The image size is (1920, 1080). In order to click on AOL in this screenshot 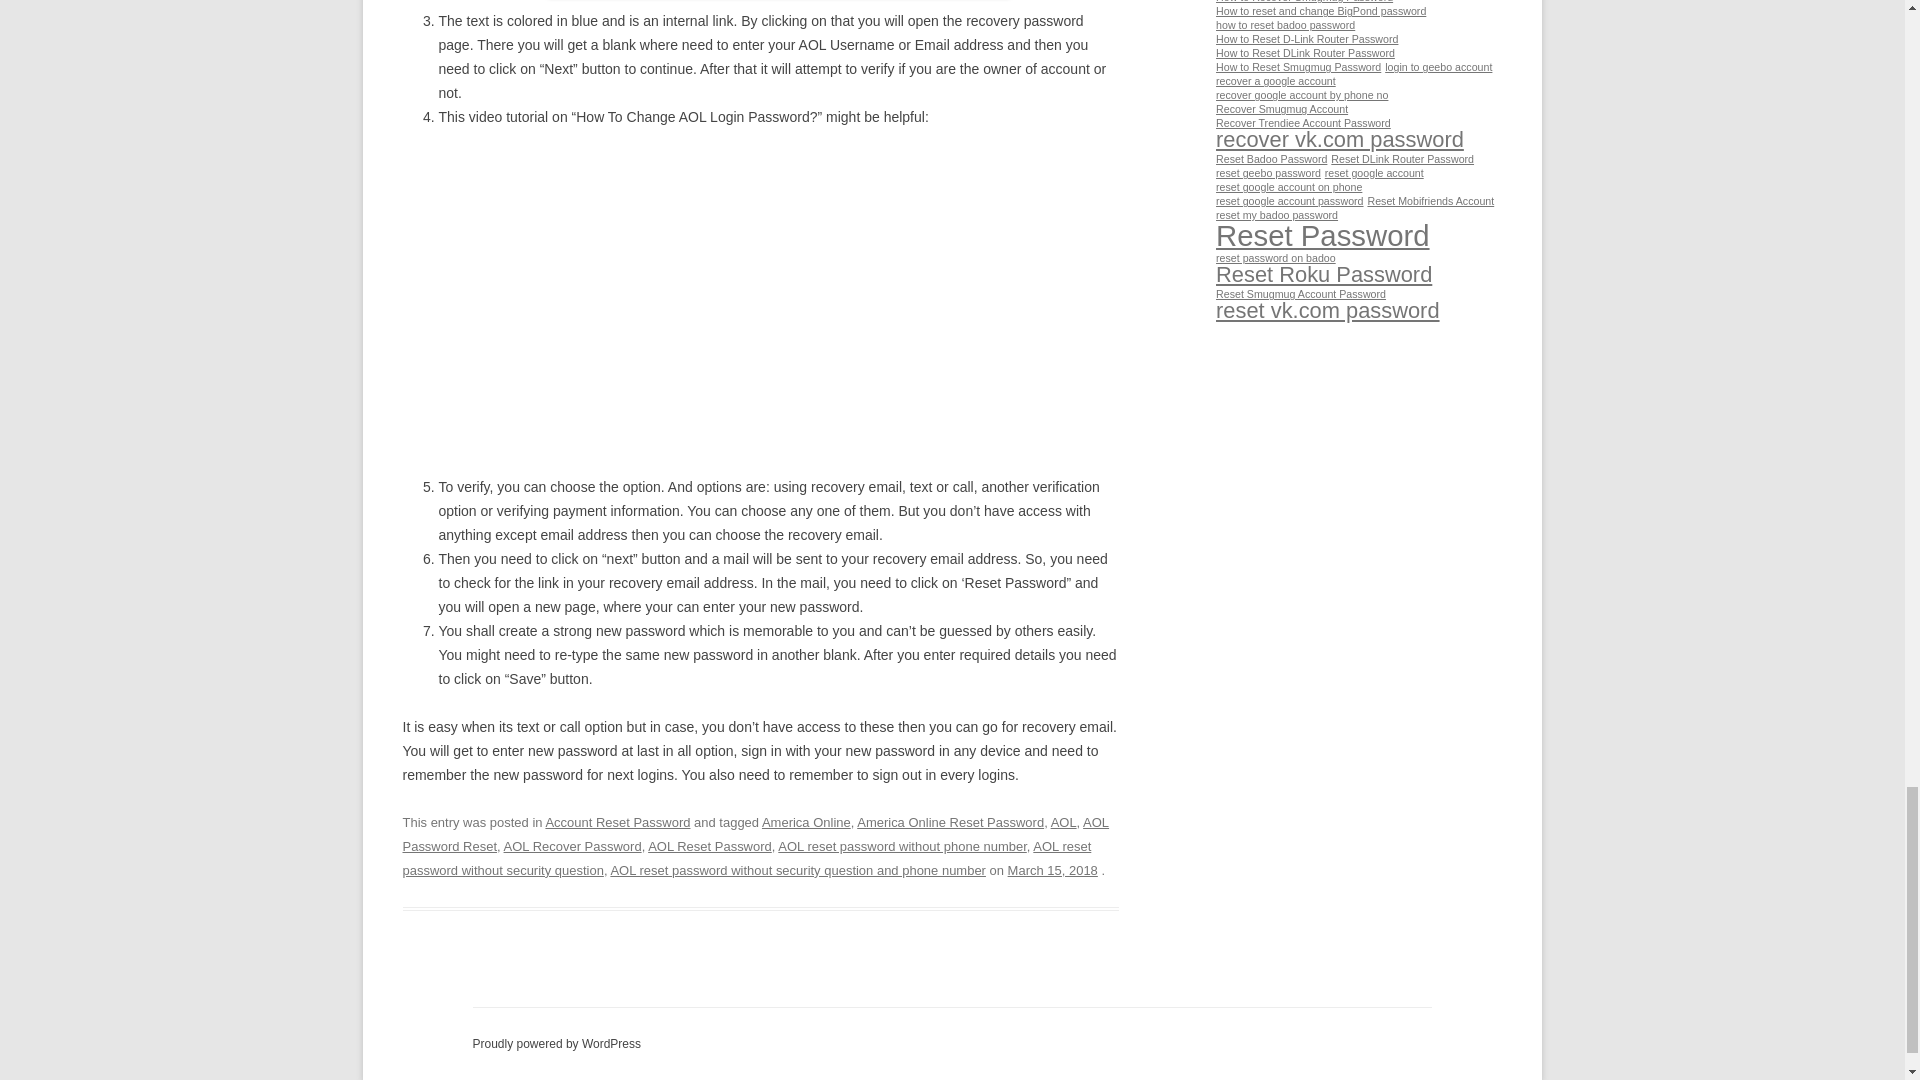, I will do `click(1064, 822)`.